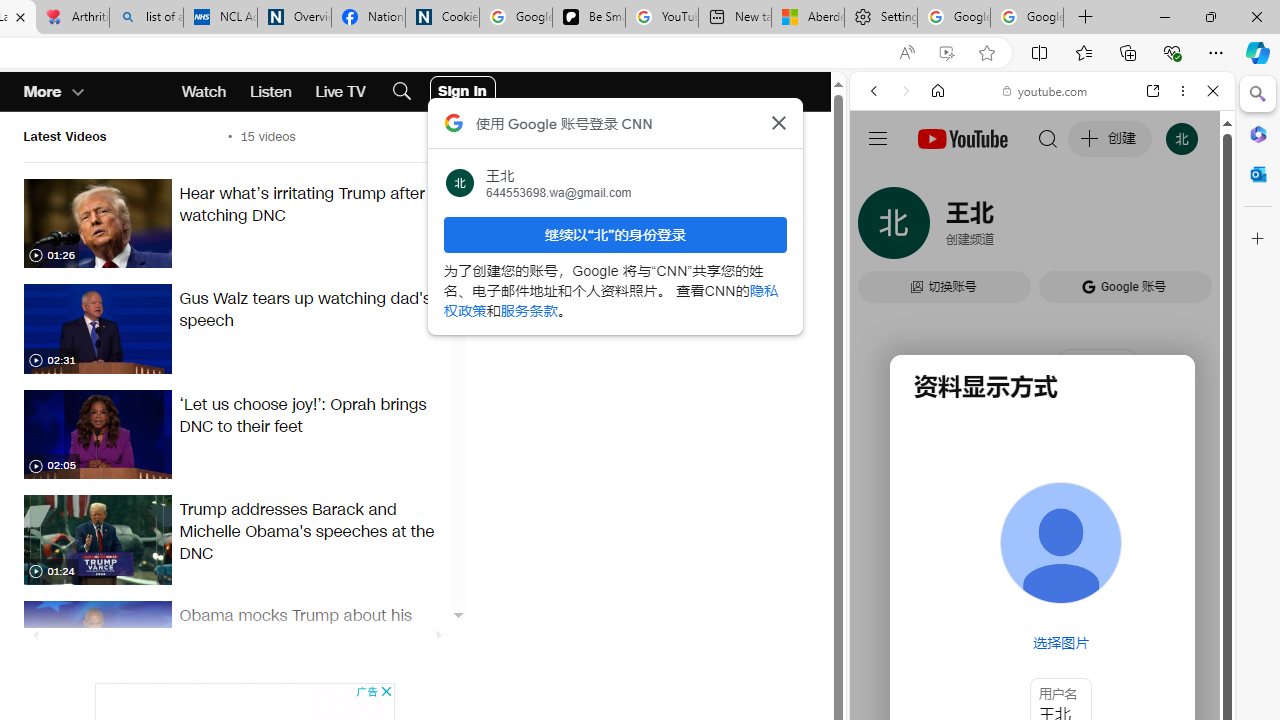 This screenshot has width=1280, height=720. Describe the element at coordinates (1164, 546) in the screenshot. I see `Show More Music` at that location.